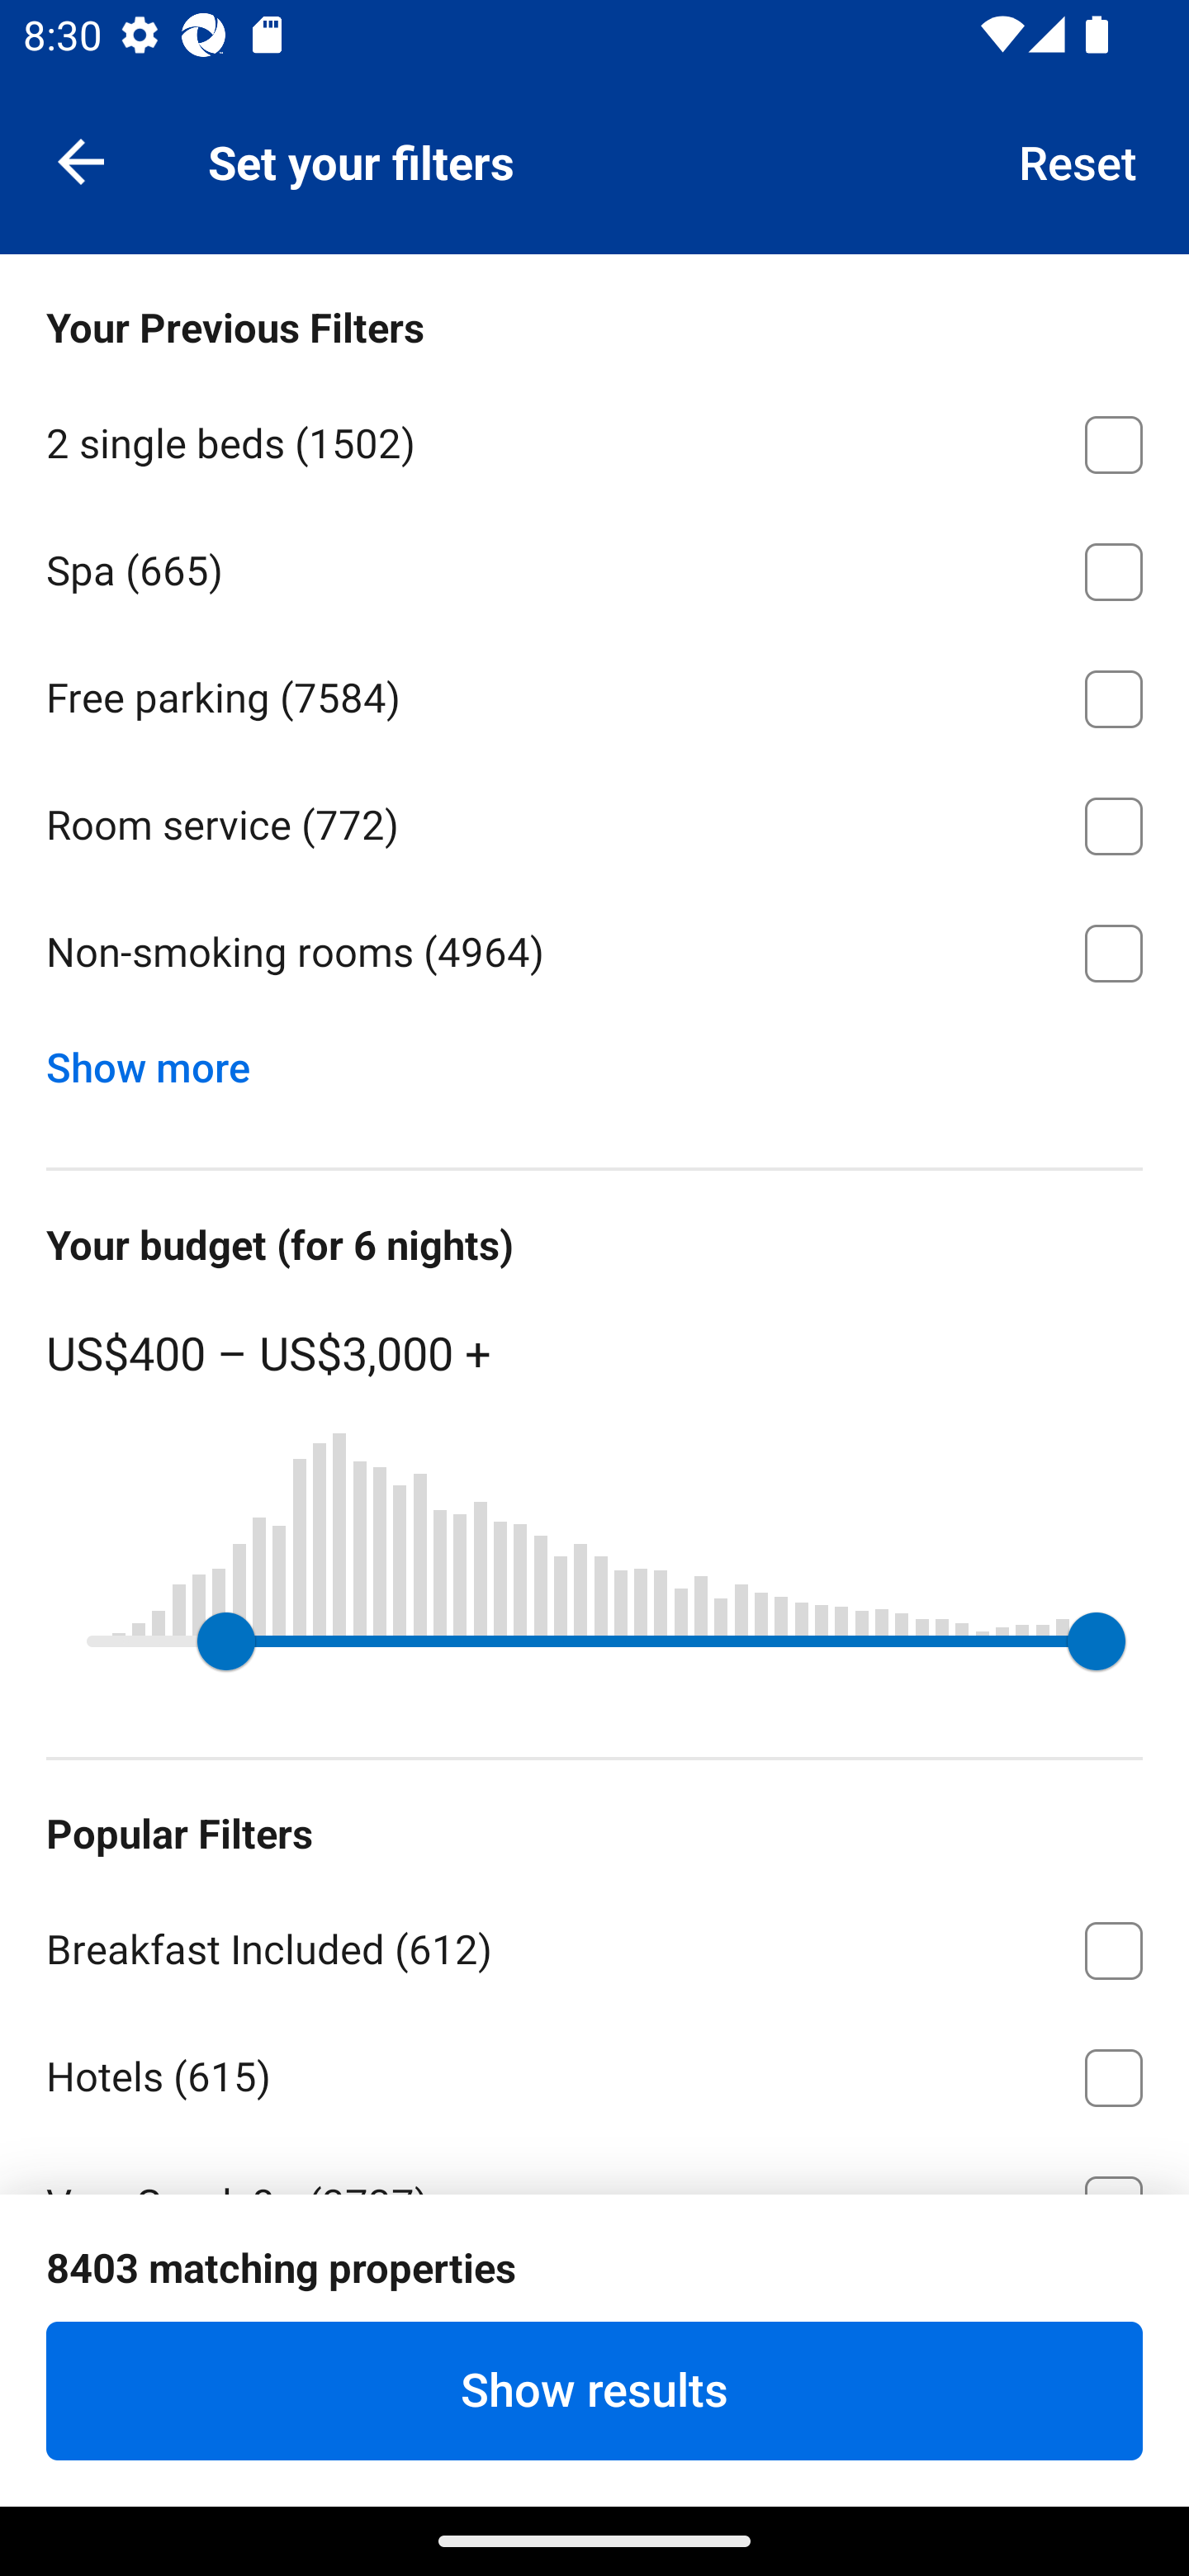  What do you see at coordinates (594, 2072) in the screenshot?
I see `Hotels ⁦(615)` at bounding box center [594, 2072].